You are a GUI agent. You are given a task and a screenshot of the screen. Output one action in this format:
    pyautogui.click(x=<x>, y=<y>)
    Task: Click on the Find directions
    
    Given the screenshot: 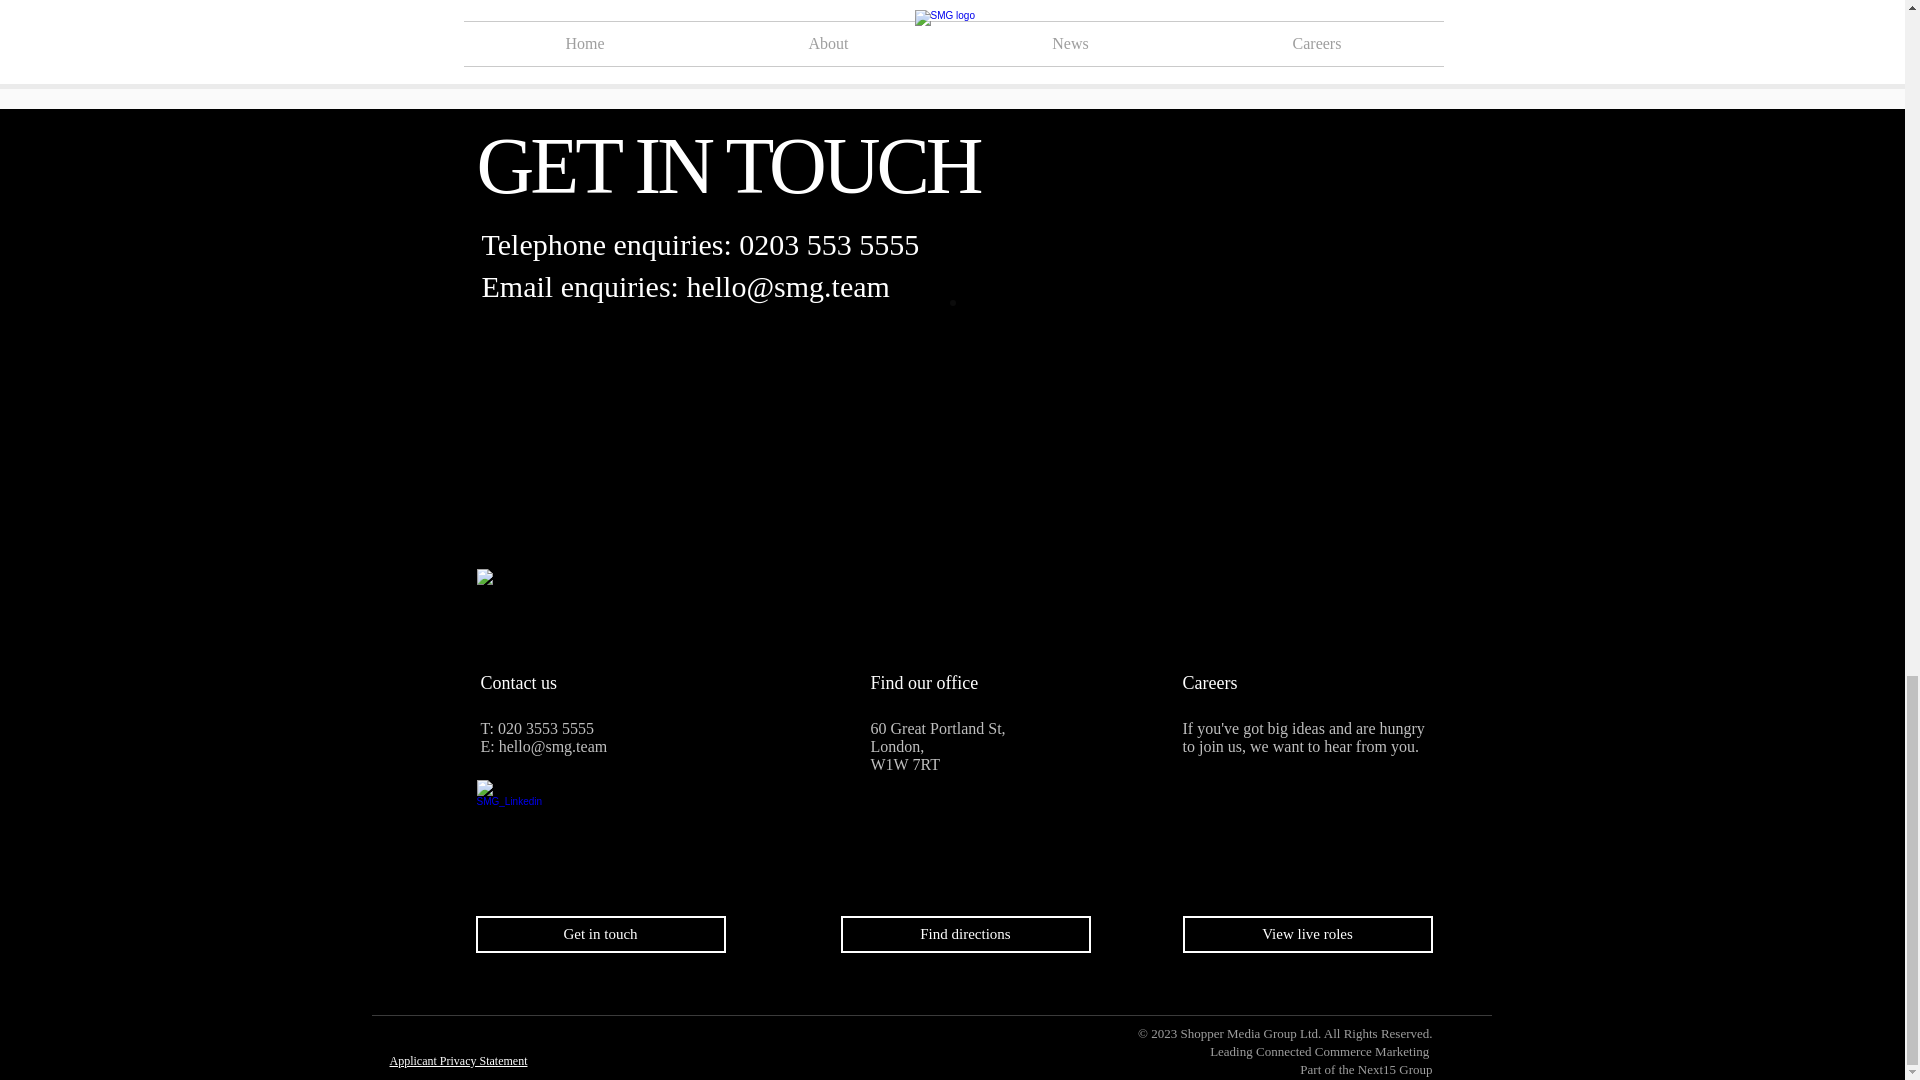 What is the action you would take?
    pyautogui.click(x=965, y=934)
    